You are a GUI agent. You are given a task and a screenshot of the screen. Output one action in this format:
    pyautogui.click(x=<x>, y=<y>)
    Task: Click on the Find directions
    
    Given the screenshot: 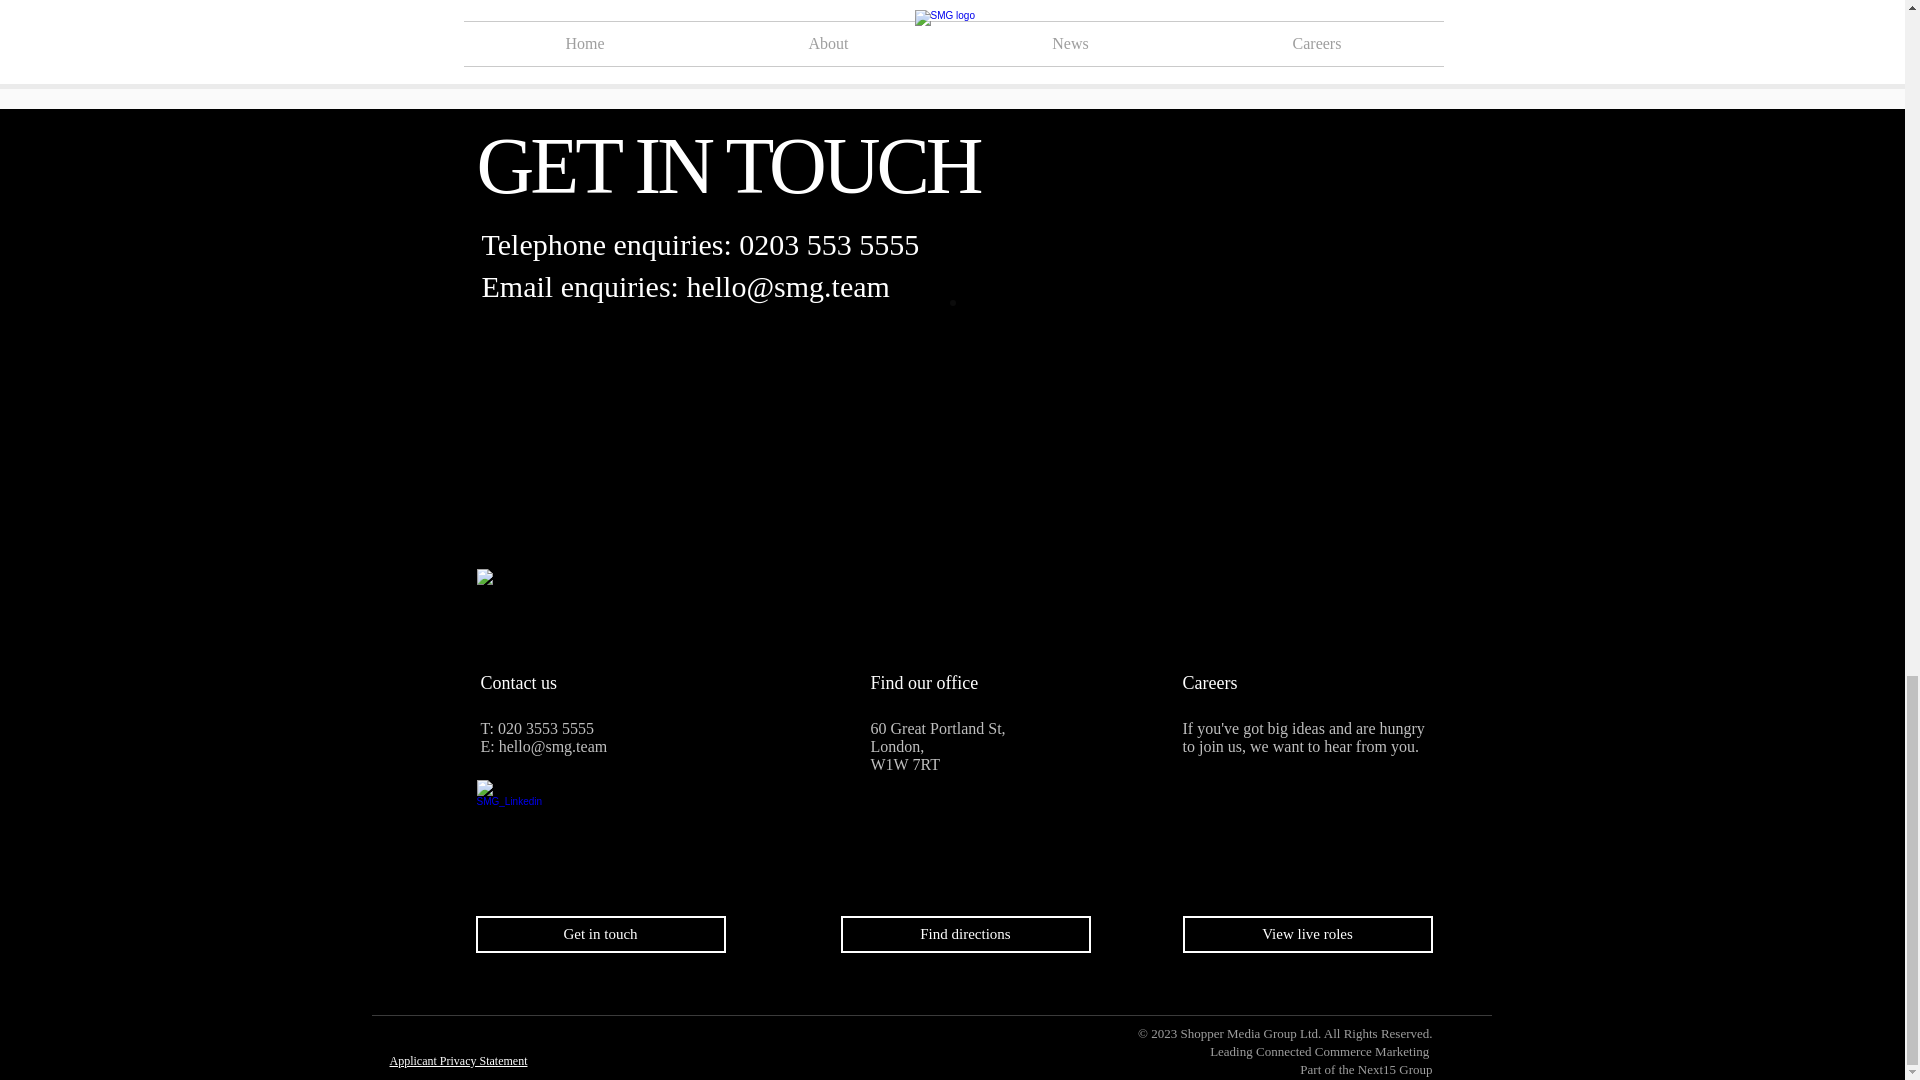 What is the action you would take?
    pyautogui.click(x=965, y=934)
    